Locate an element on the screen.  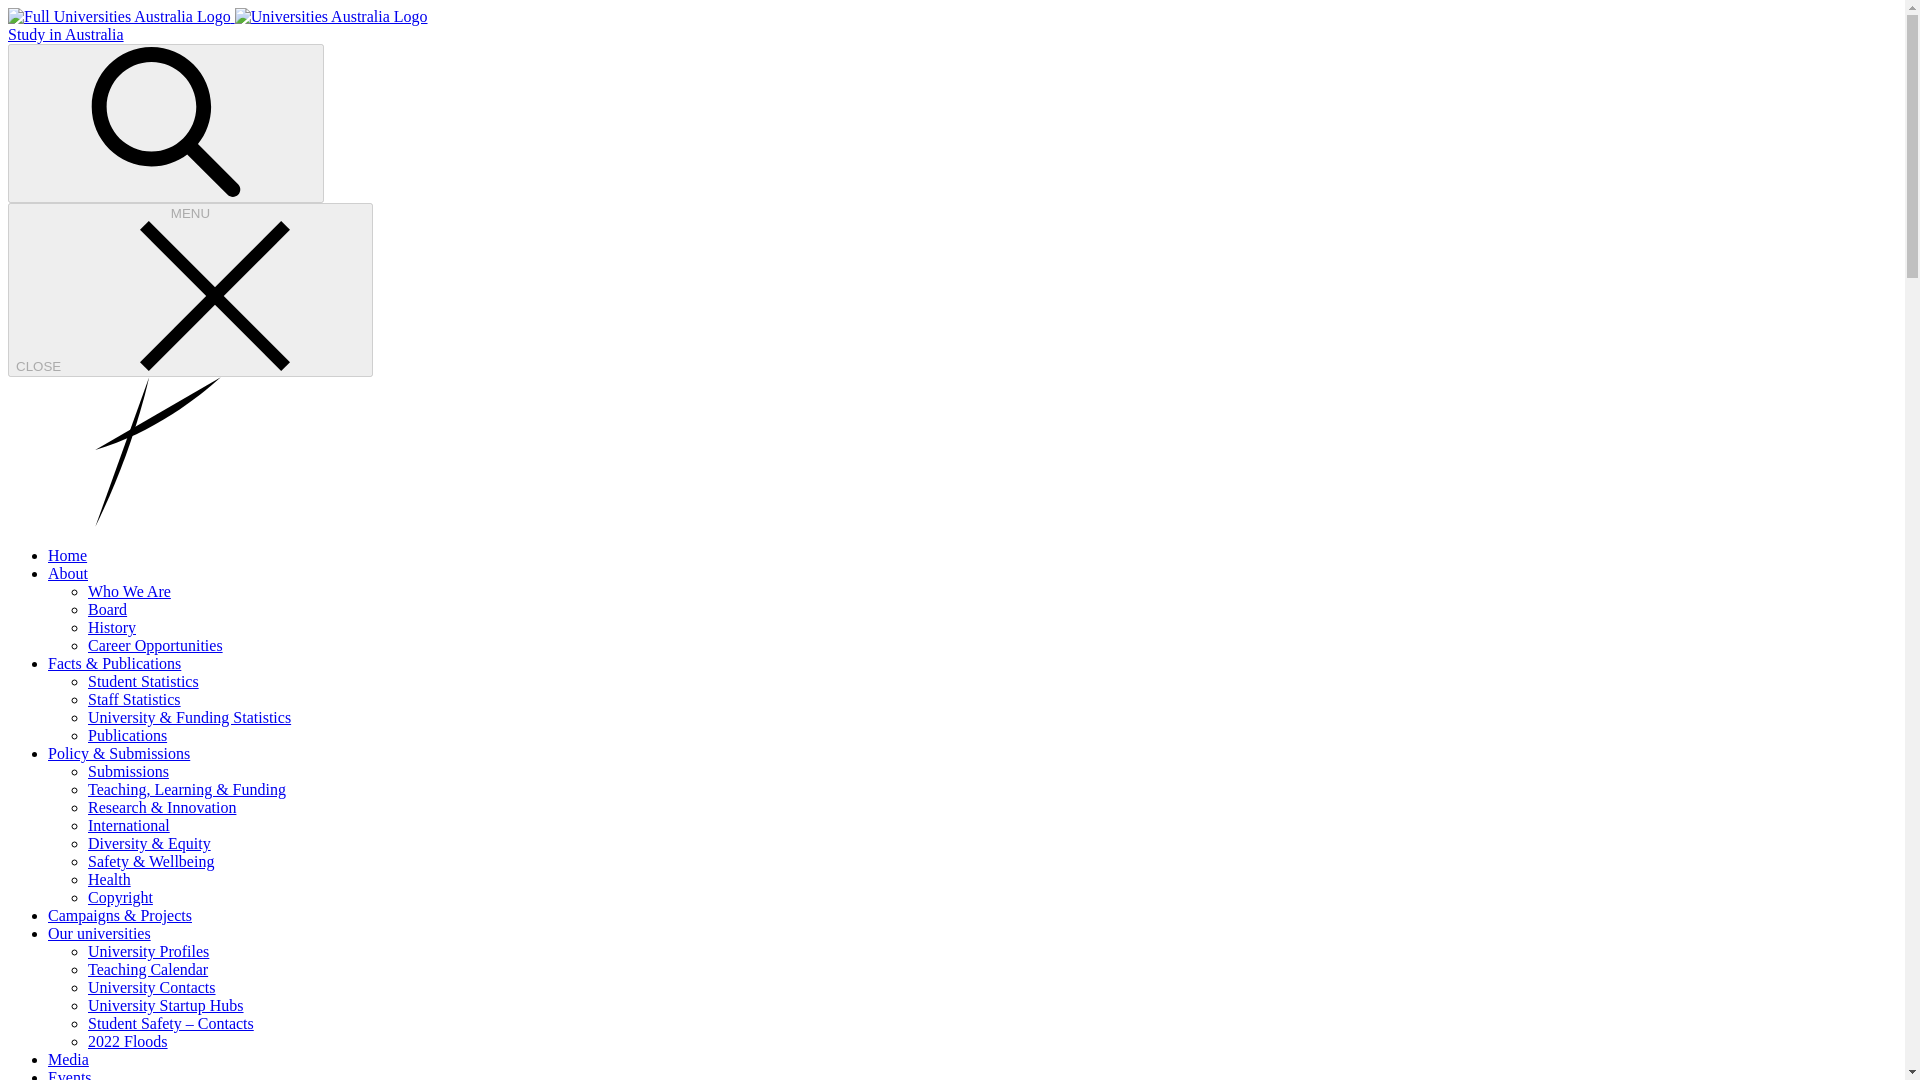
Submissions is located at coordinates (128, 770).